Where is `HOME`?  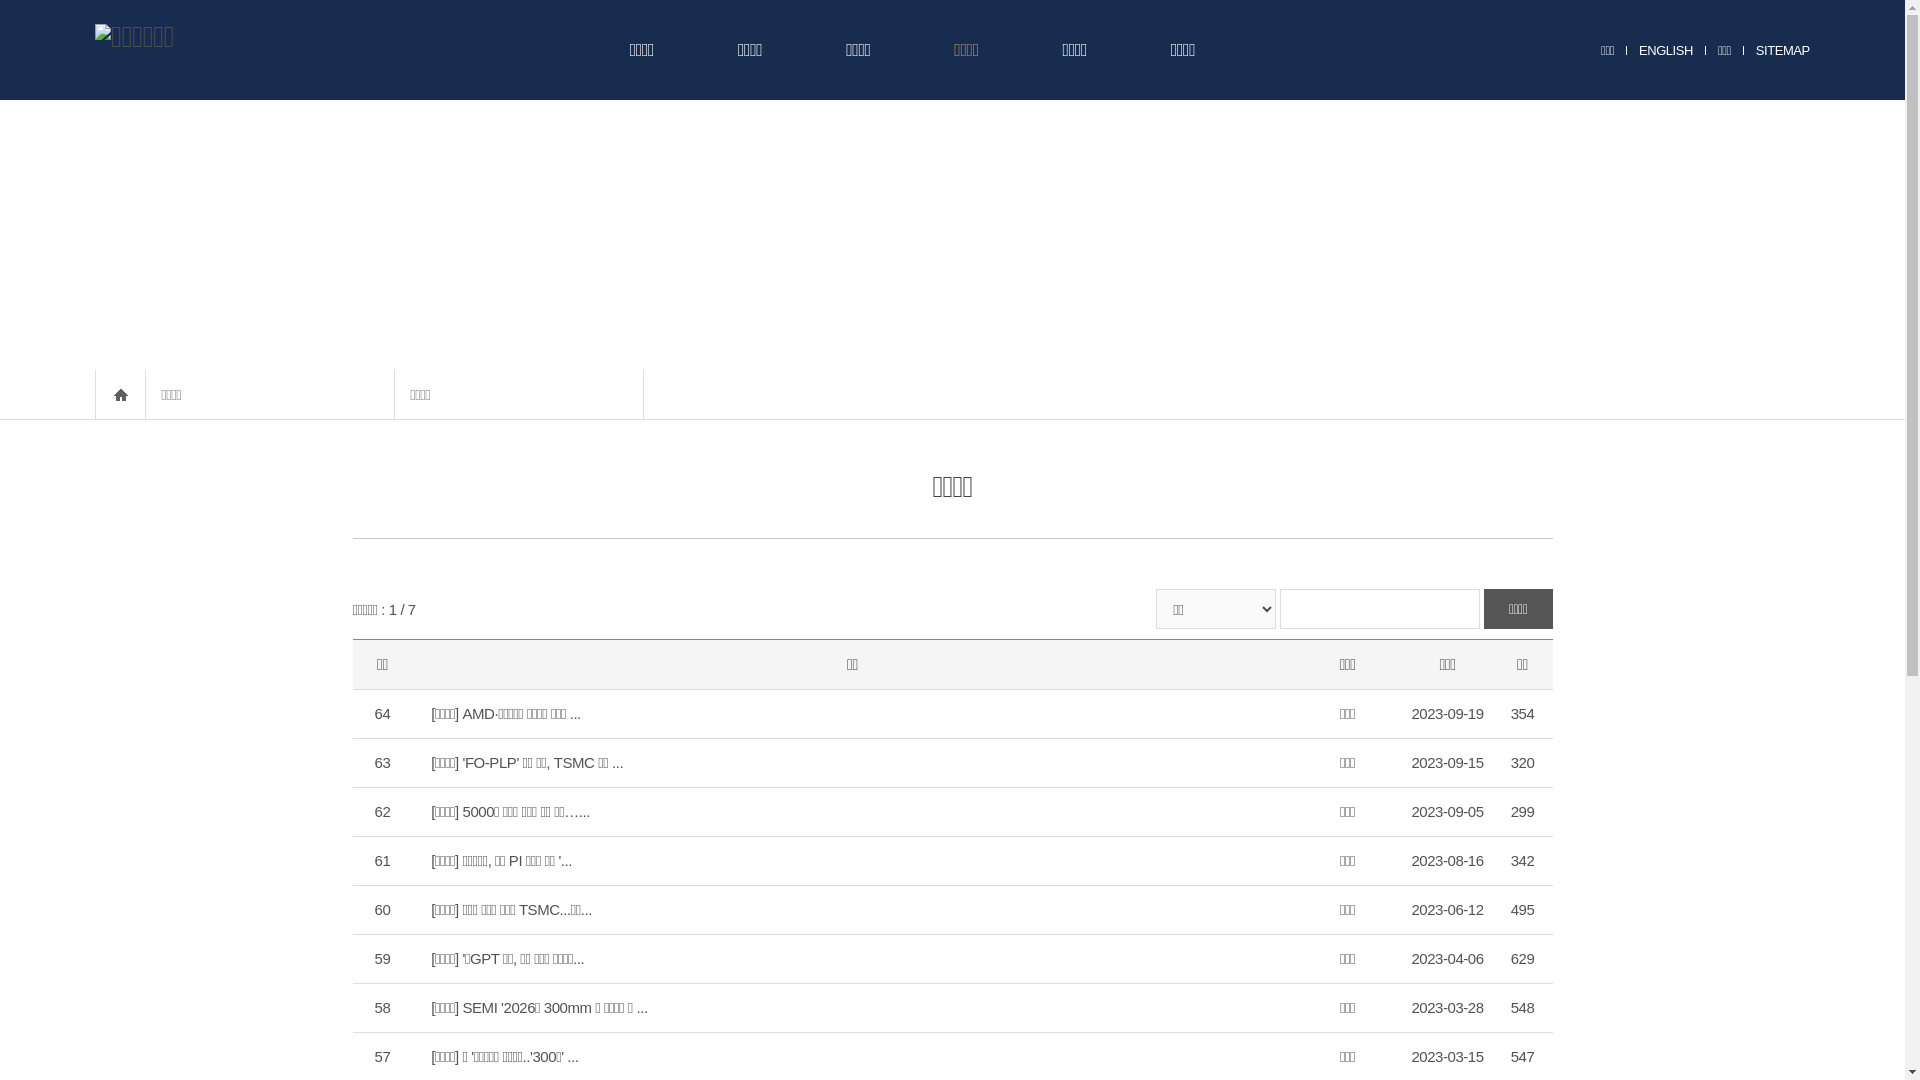
HOME is located at coordinates (120, 394).